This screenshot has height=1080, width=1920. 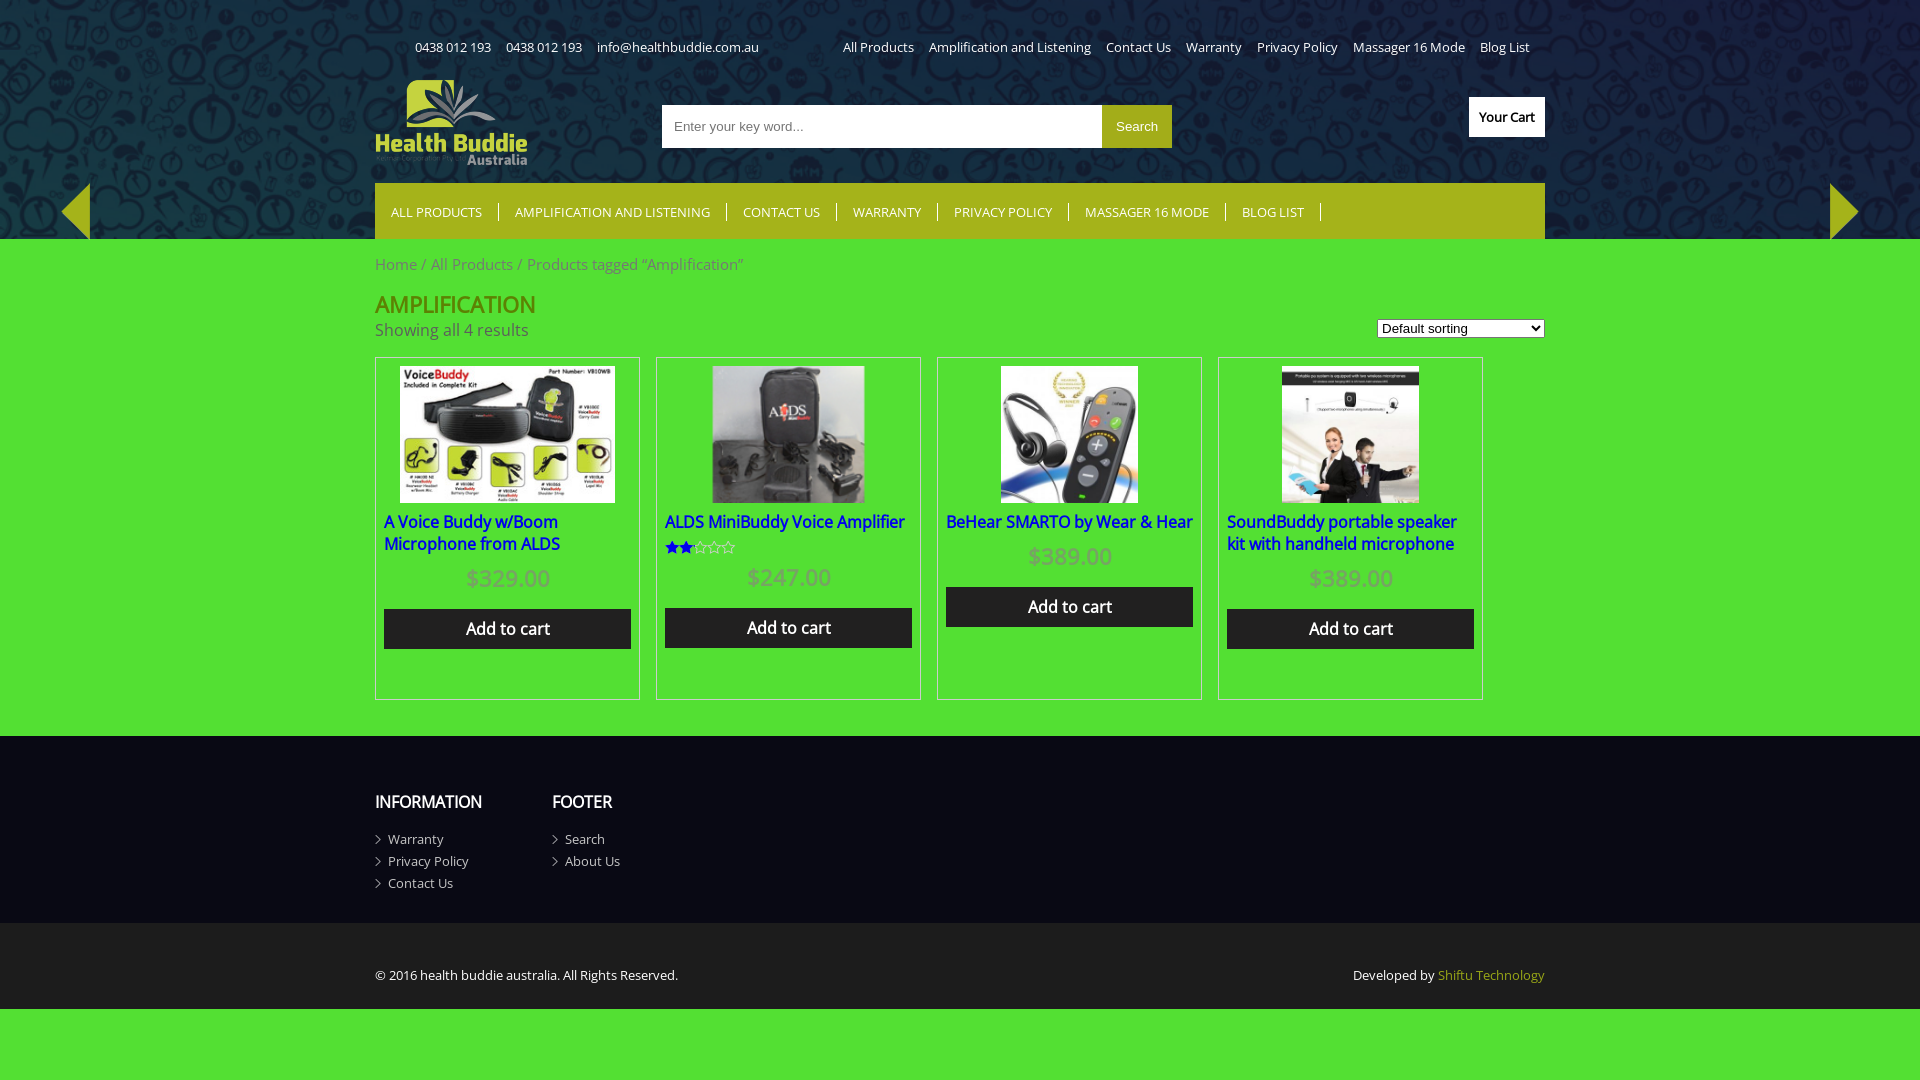 I want to click on Massager 16 Mode, so click(x=1409, y=47).